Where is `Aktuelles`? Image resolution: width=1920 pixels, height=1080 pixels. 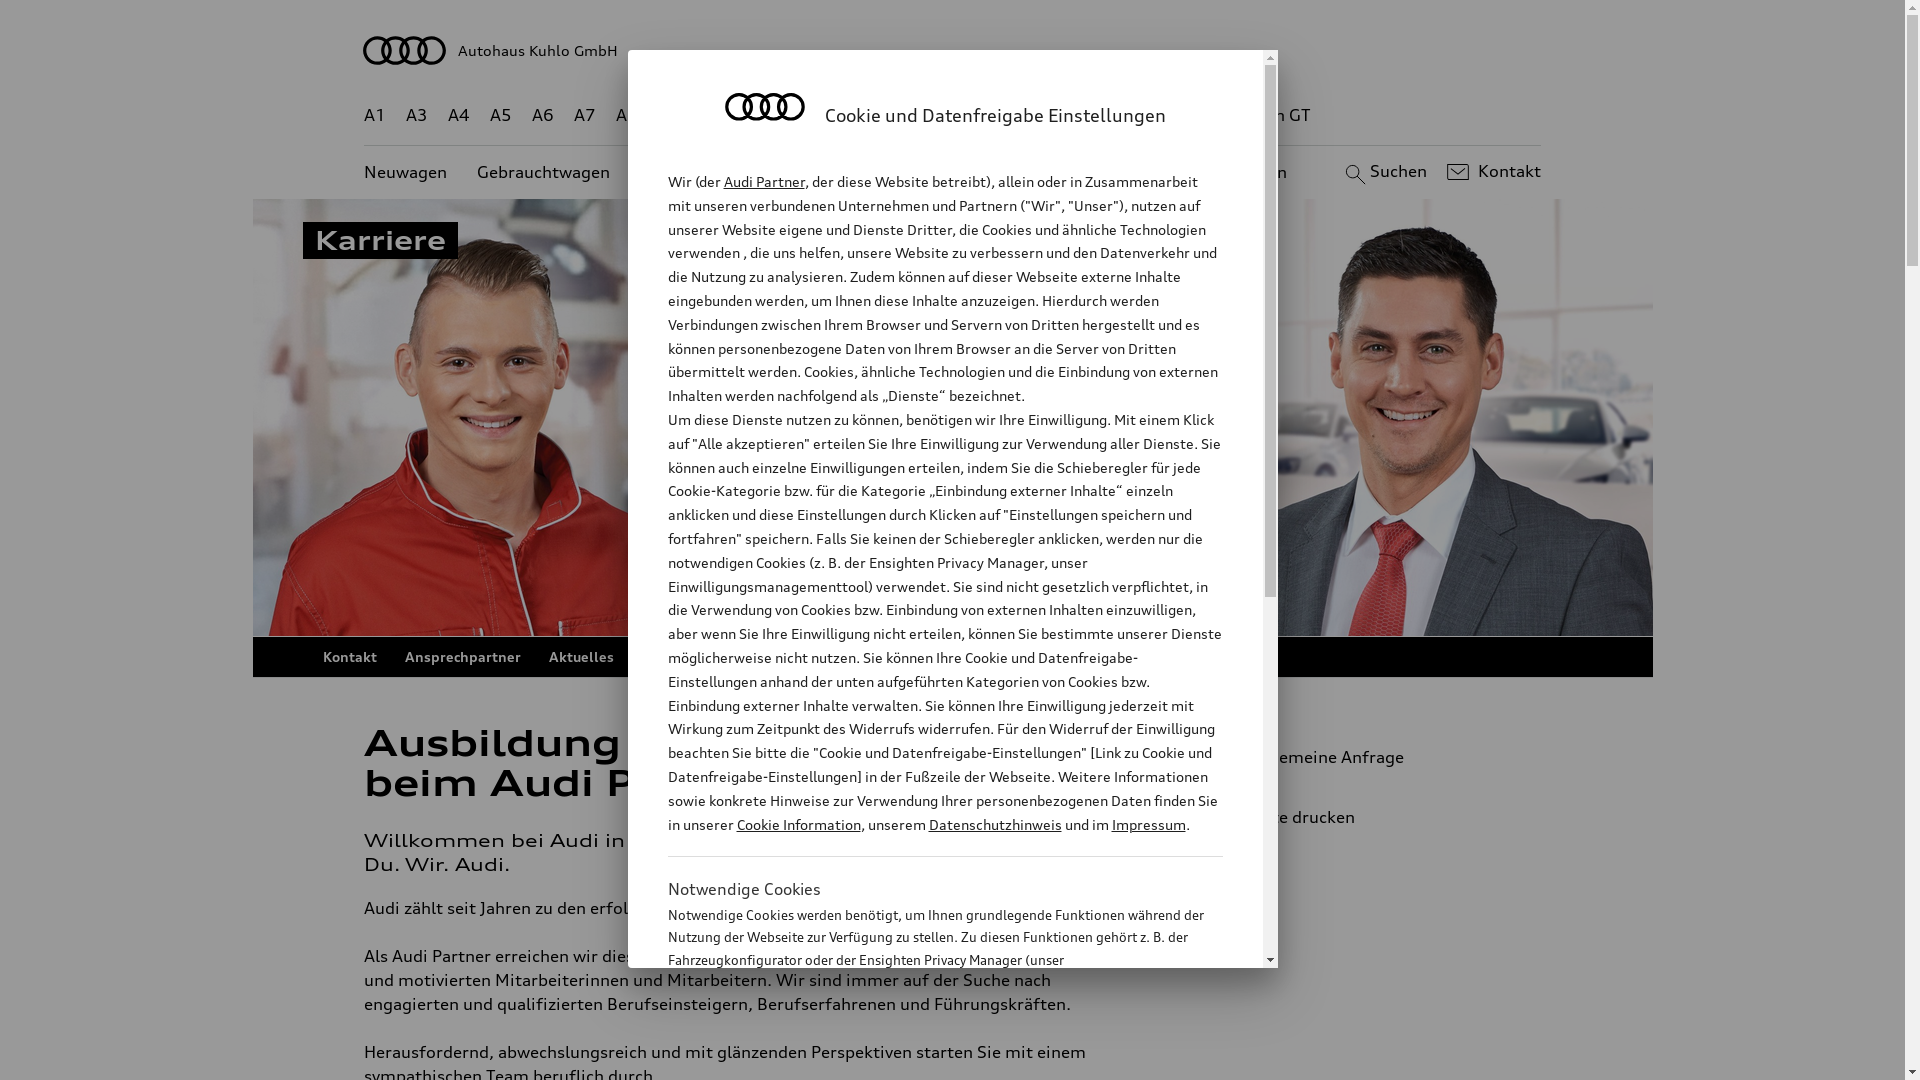
Aktuelles is located at coordinates (580, 657).